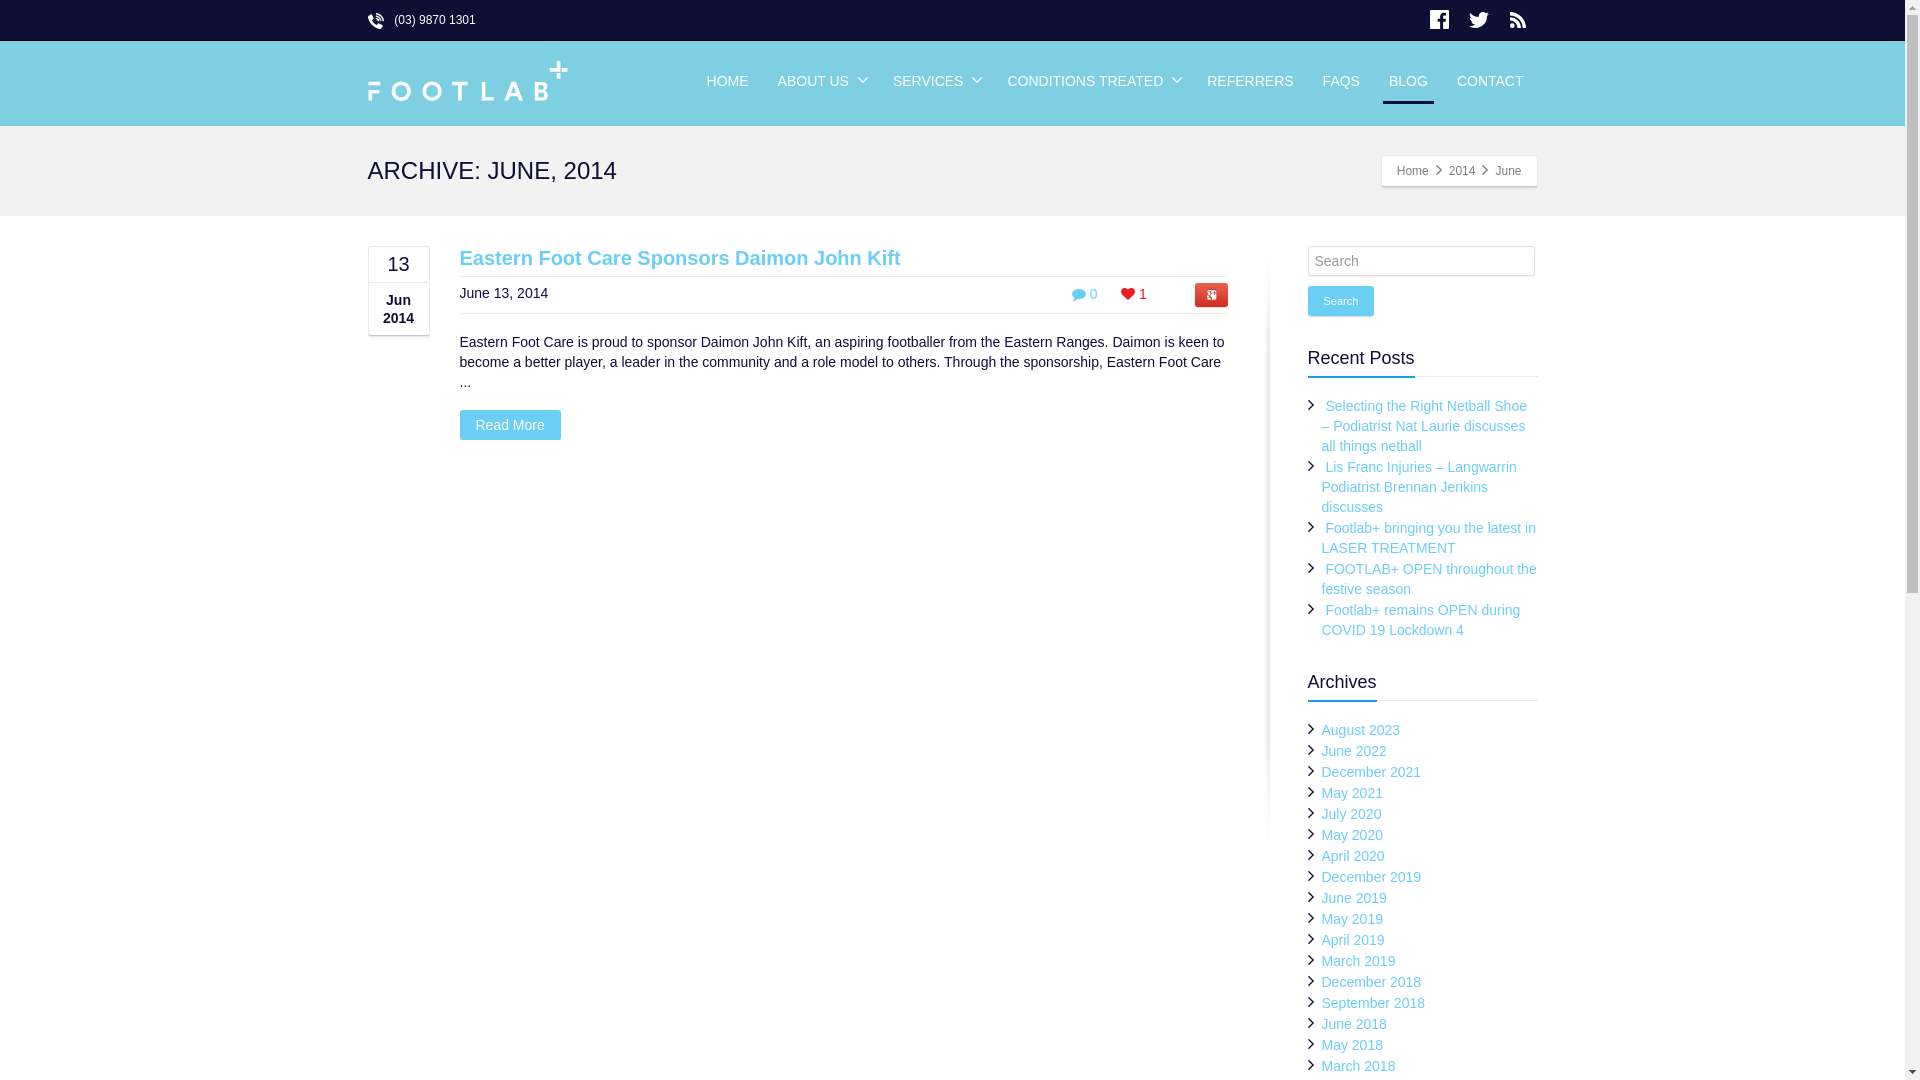 Image resolution: width=1920 pixels, height=1080 pixels. What do you see at coordinates (1354, 750) in the screenshot?
I see `June 2022` at bounding box center [1354, 750].